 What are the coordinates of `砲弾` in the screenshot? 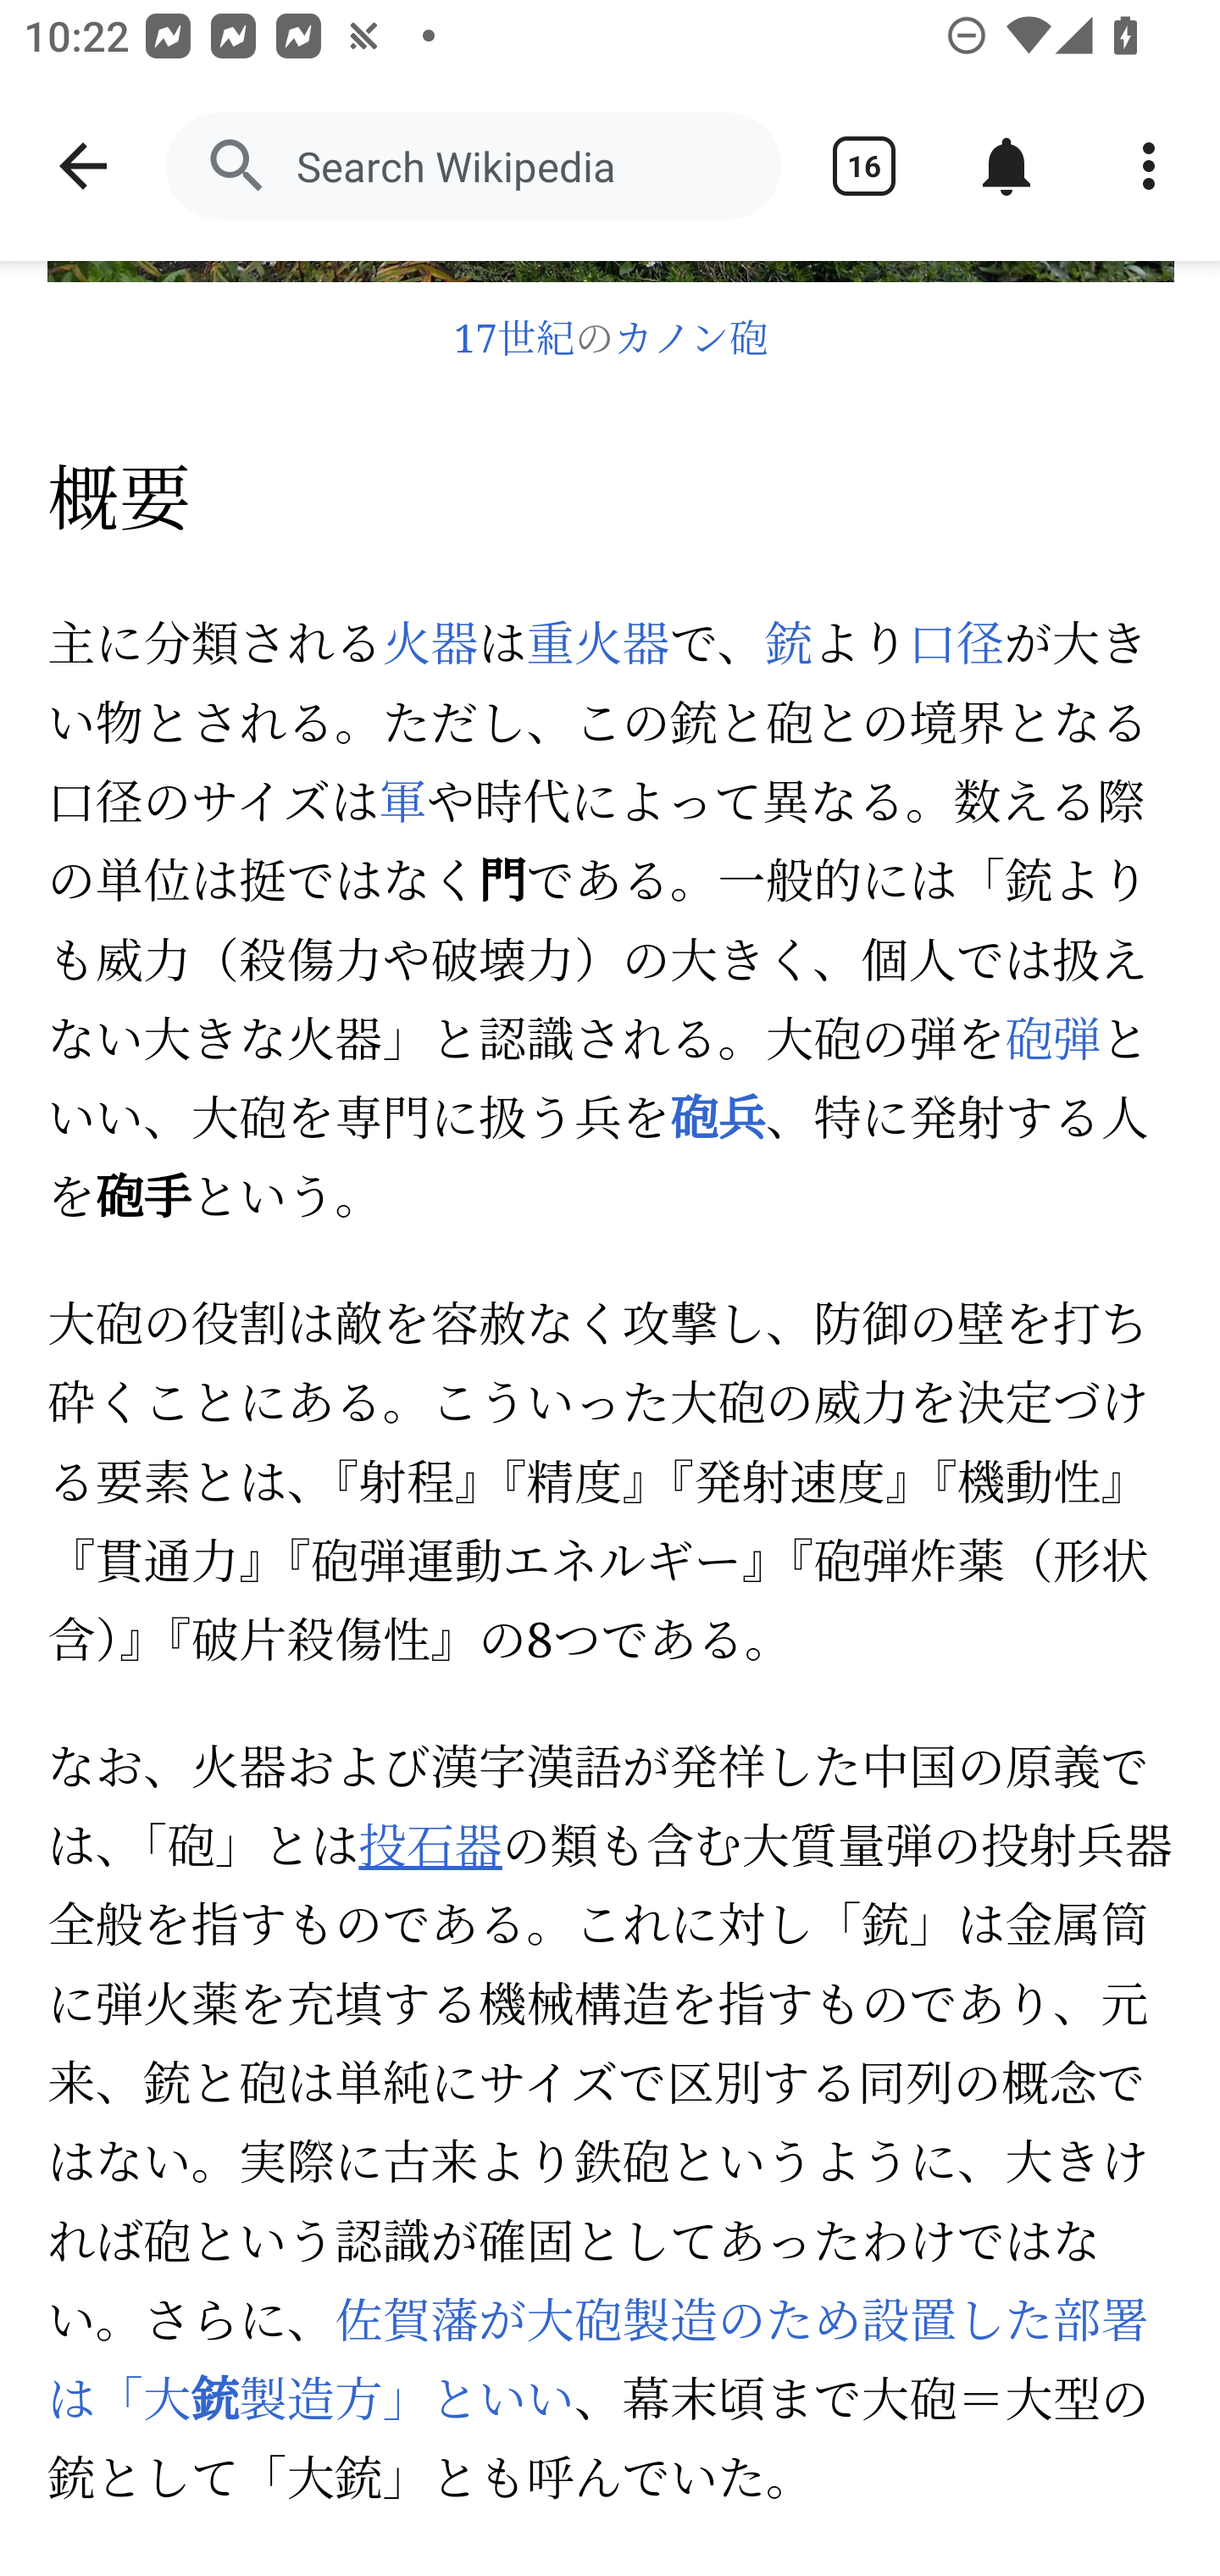 It's located at (1052, 1044).